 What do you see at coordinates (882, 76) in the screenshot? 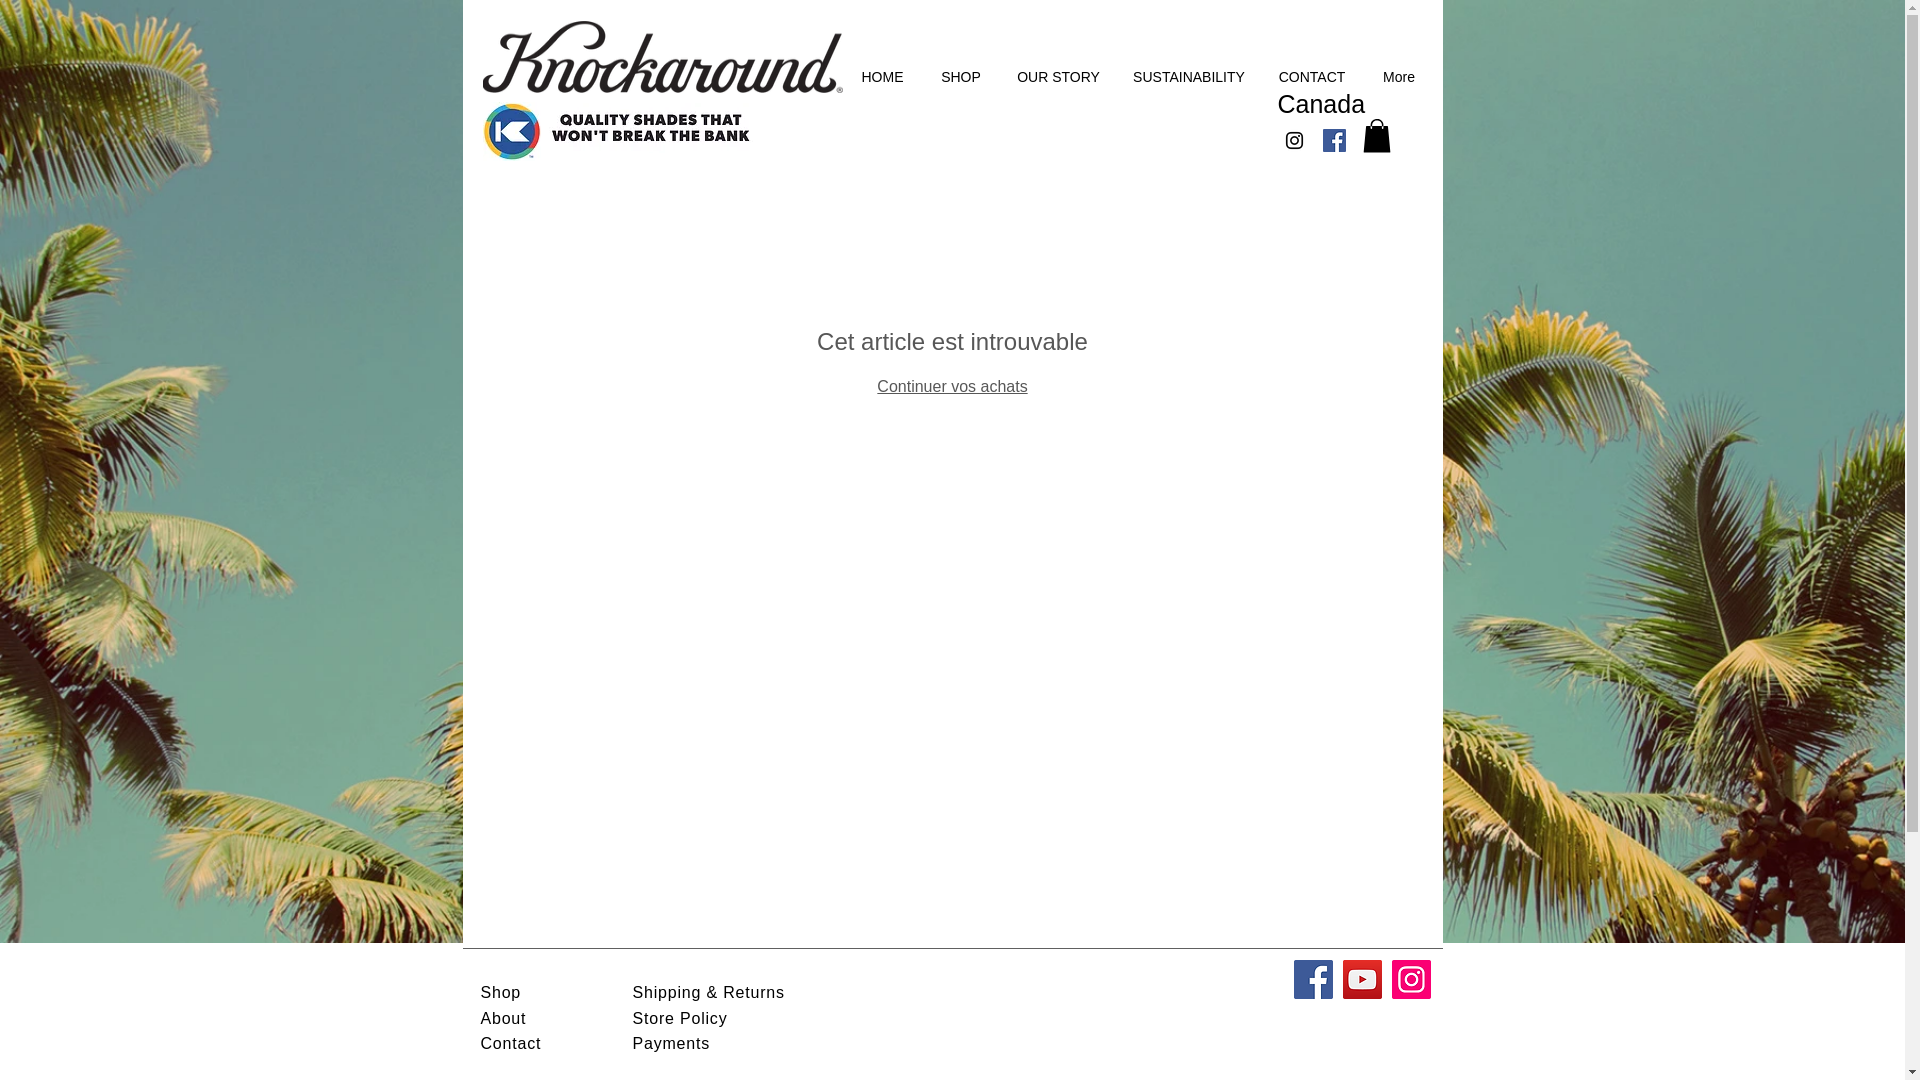
I see `HOME` at bounding box center [882, 76].